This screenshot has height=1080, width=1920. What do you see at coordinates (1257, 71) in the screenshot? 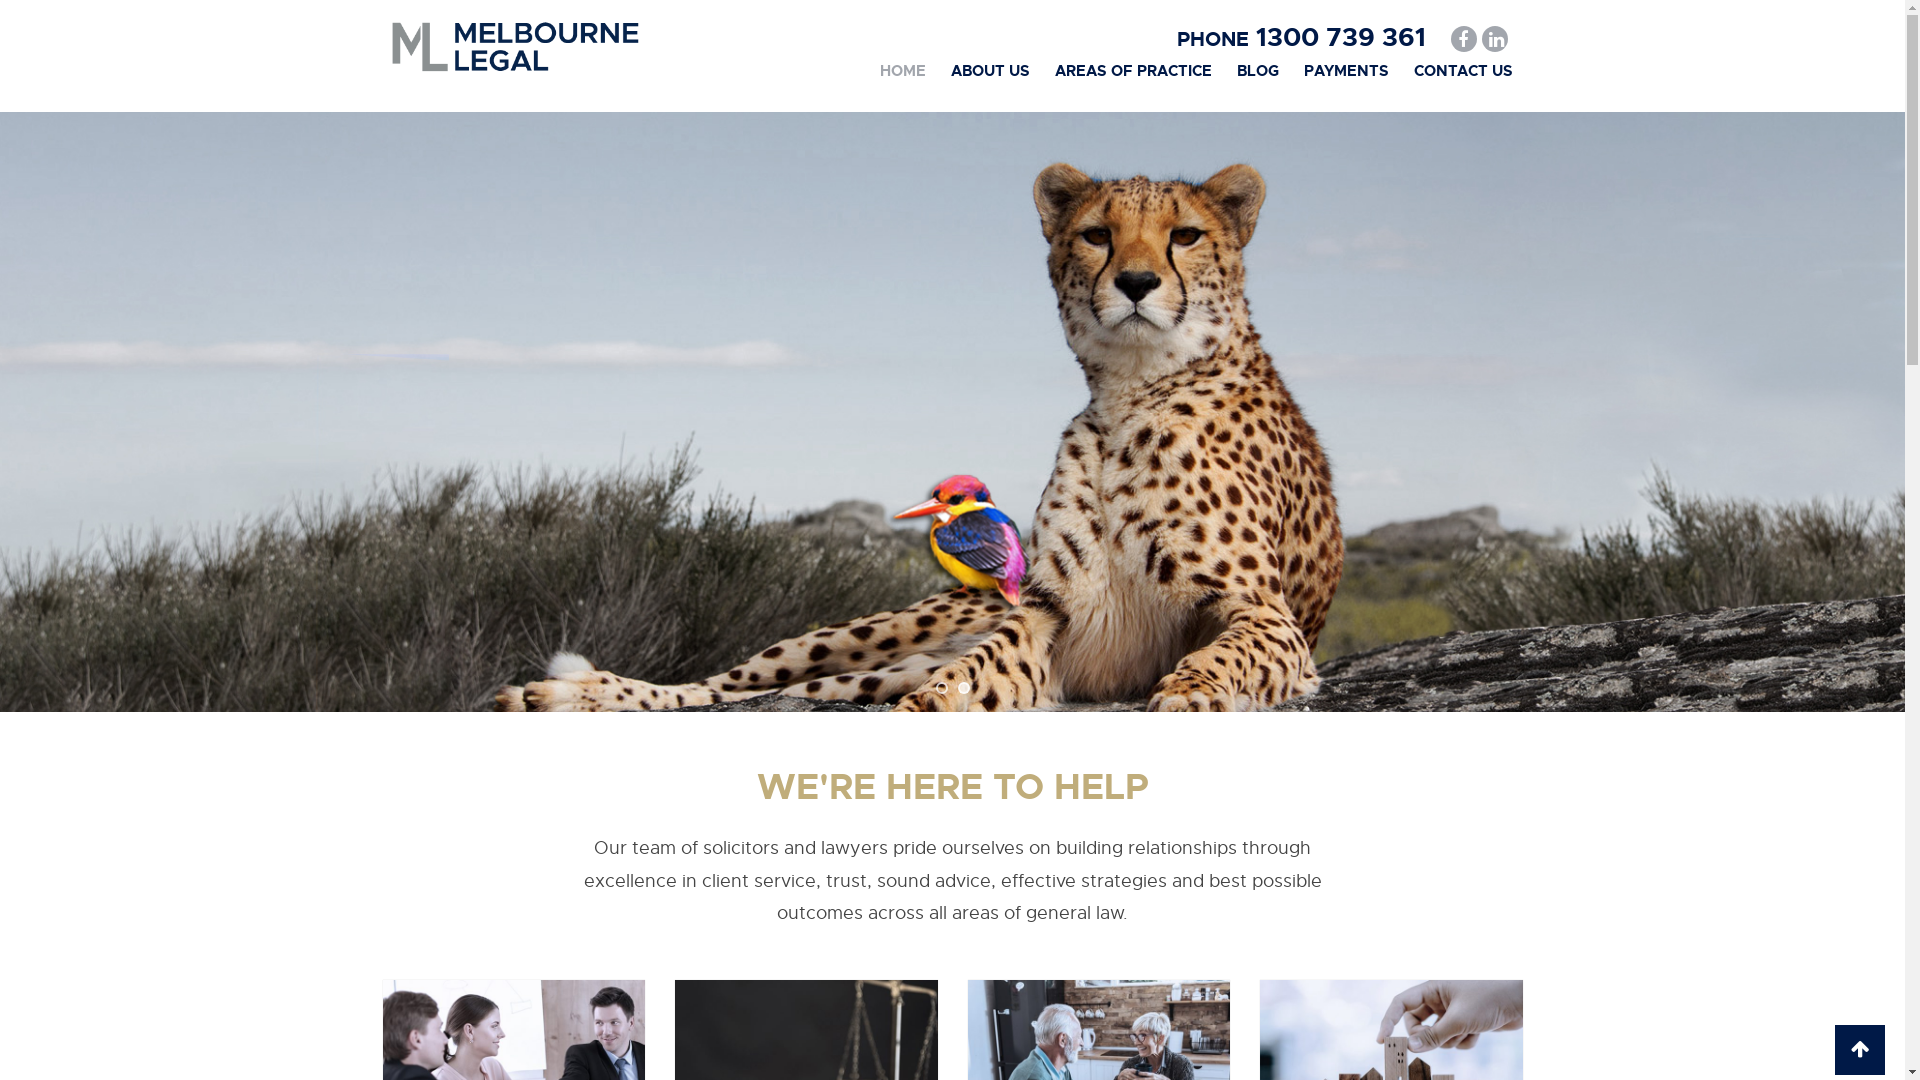
I see `BLOG` at bounding box center [1257, 71].